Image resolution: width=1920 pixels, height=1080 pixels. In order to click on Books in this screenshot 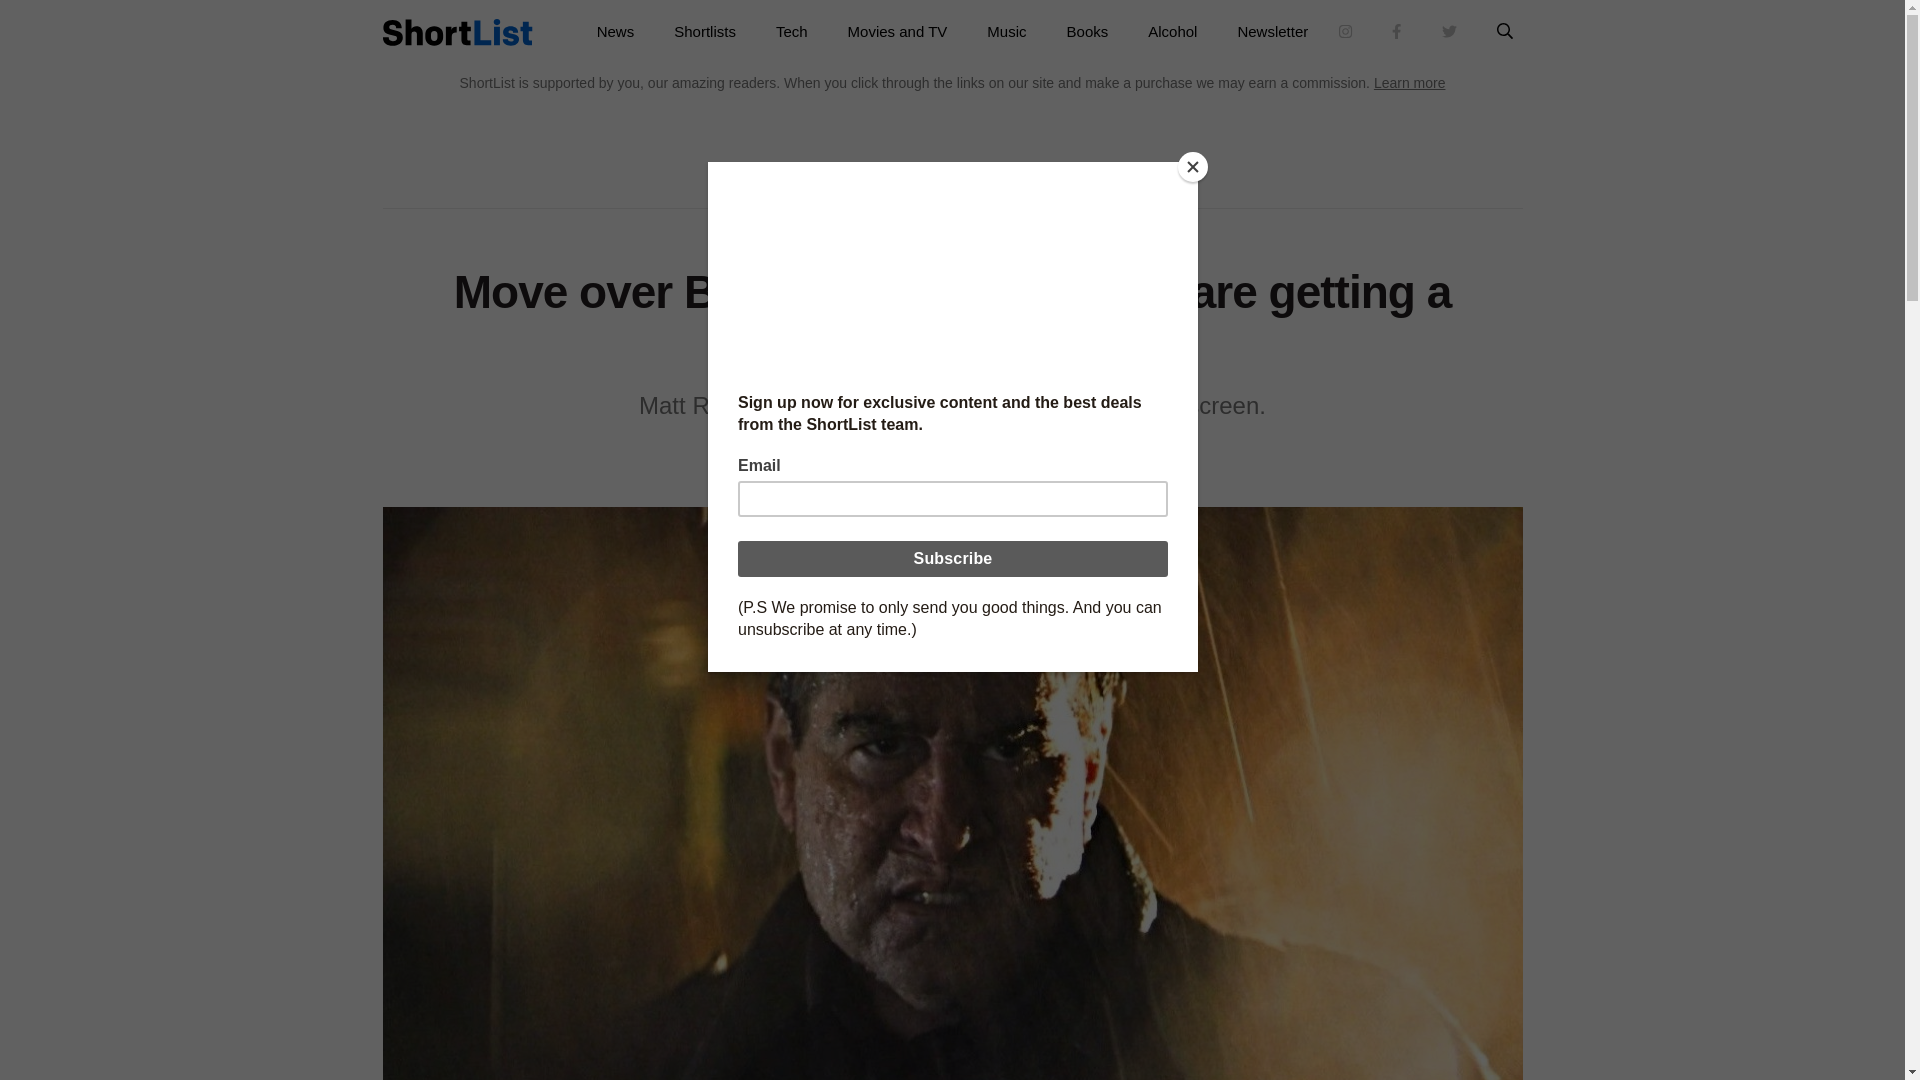, I will do `click(1087, 31)`.